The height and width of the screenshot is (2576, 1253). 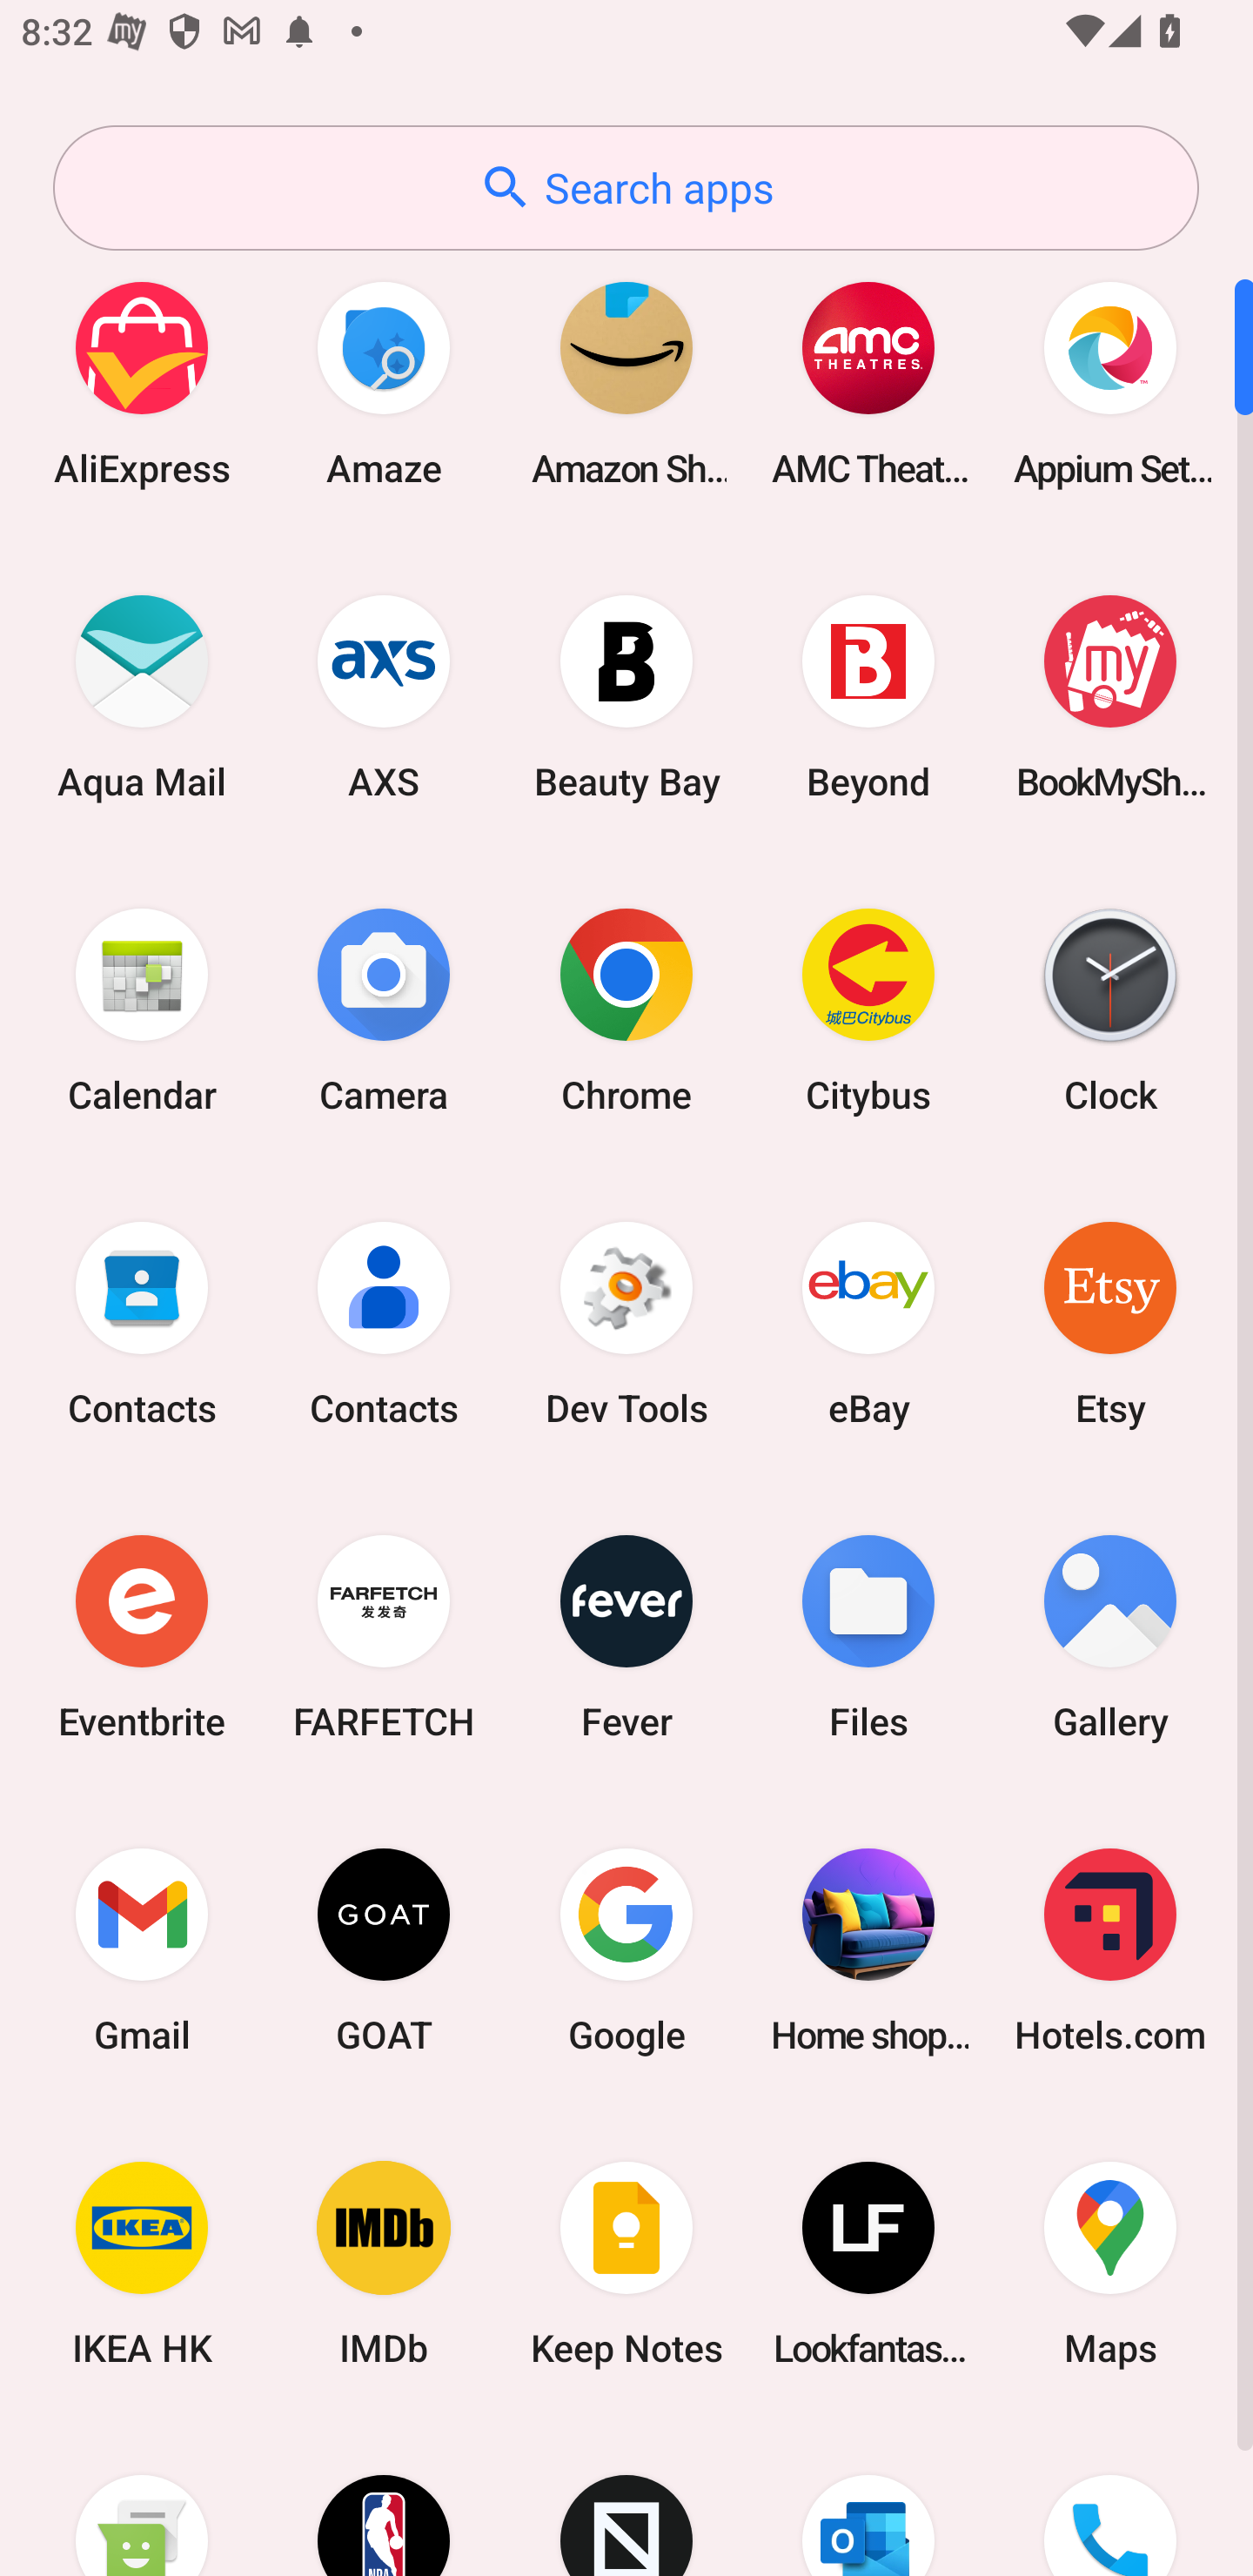 I want to click on BookMyShow, so click(x=1110, y=696).